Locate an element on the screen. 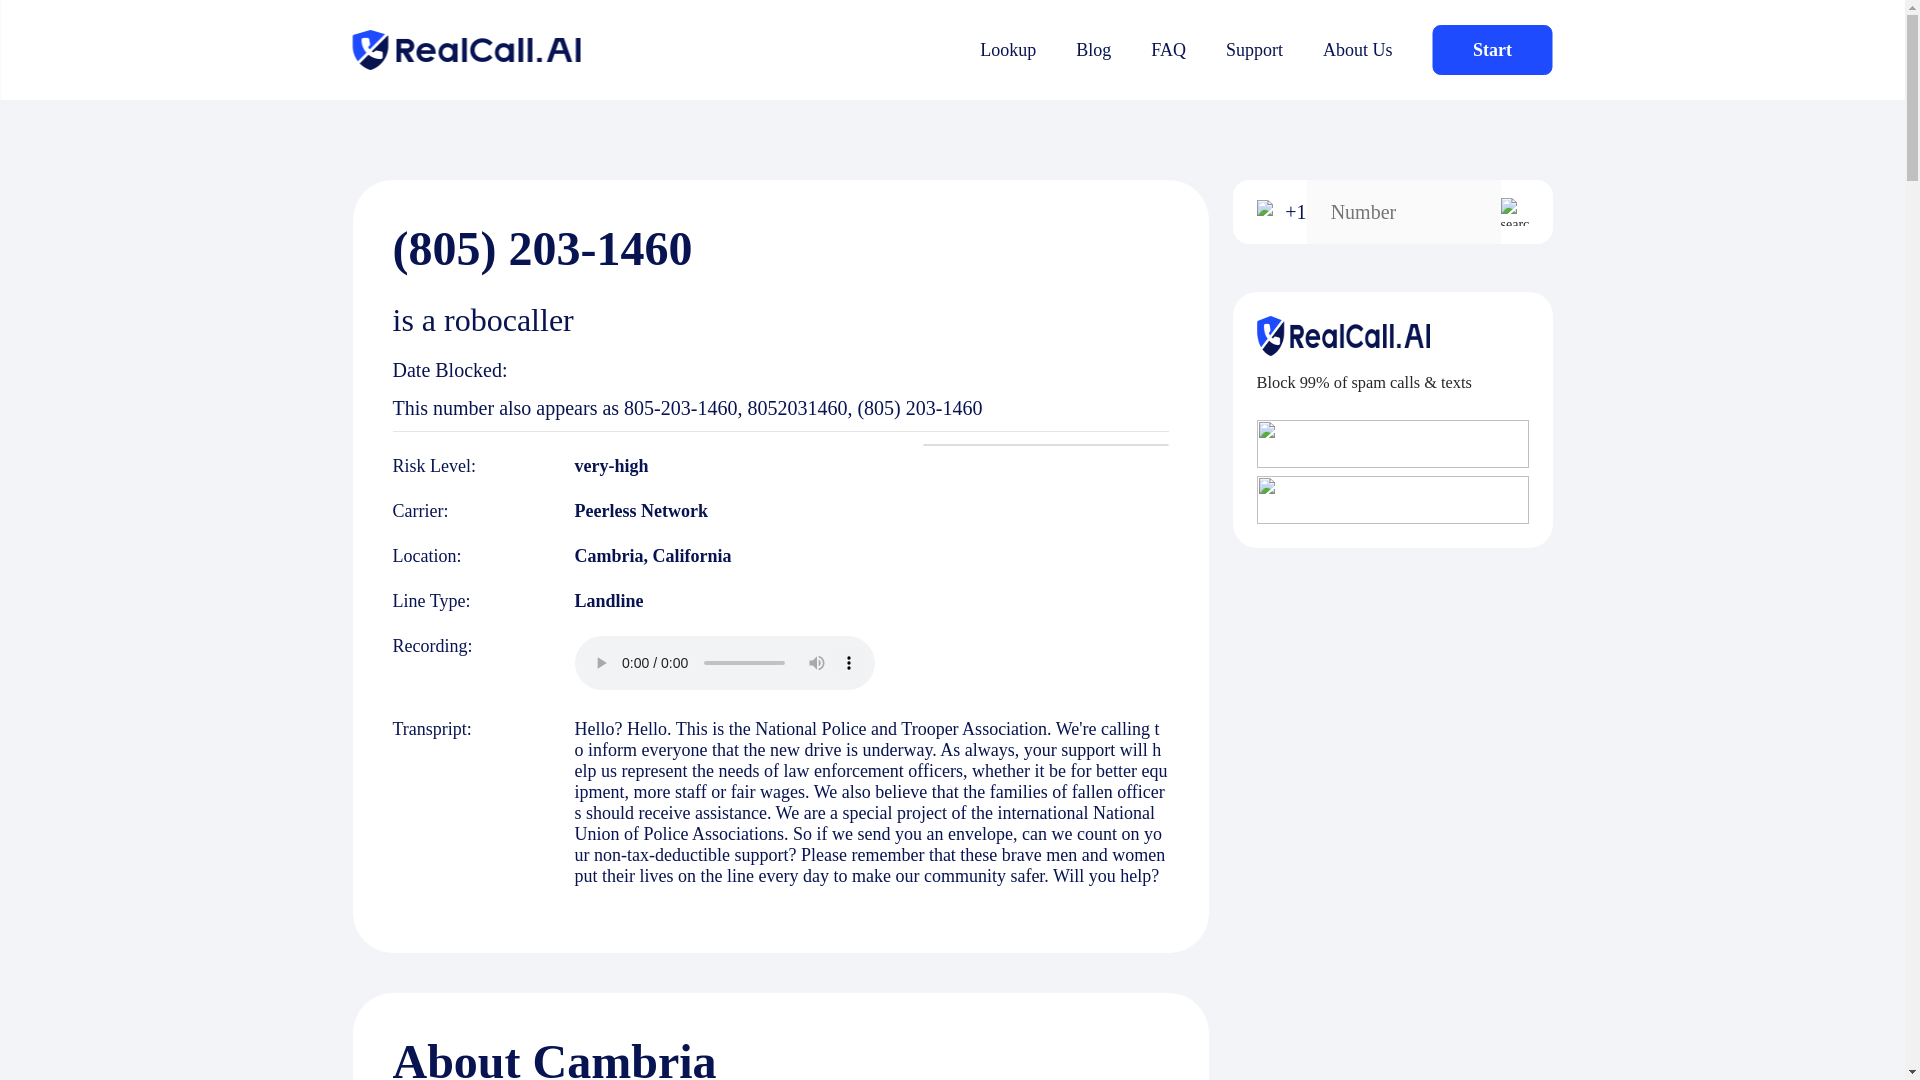  Support is located at coordinates (1254, 50).